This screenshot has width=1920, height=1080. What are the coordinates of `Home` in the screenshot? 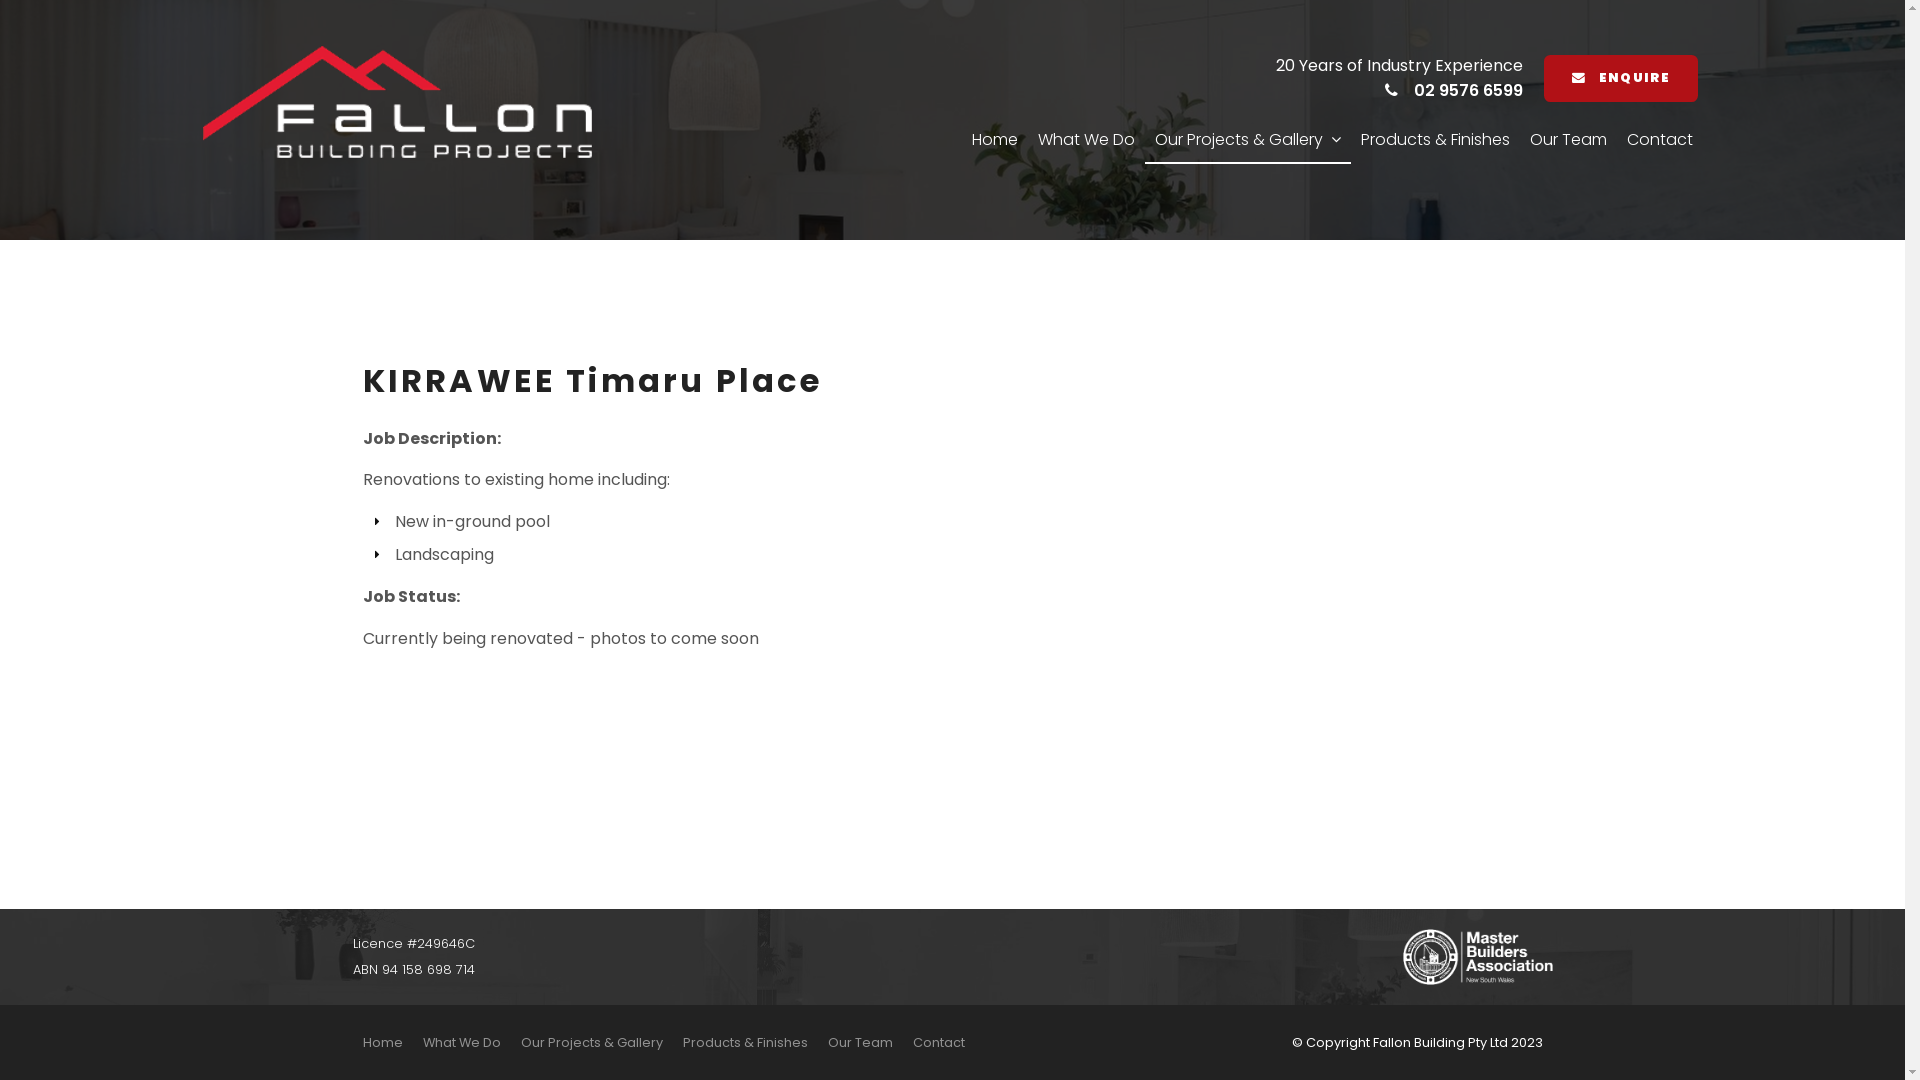 It's located at (995, 141).